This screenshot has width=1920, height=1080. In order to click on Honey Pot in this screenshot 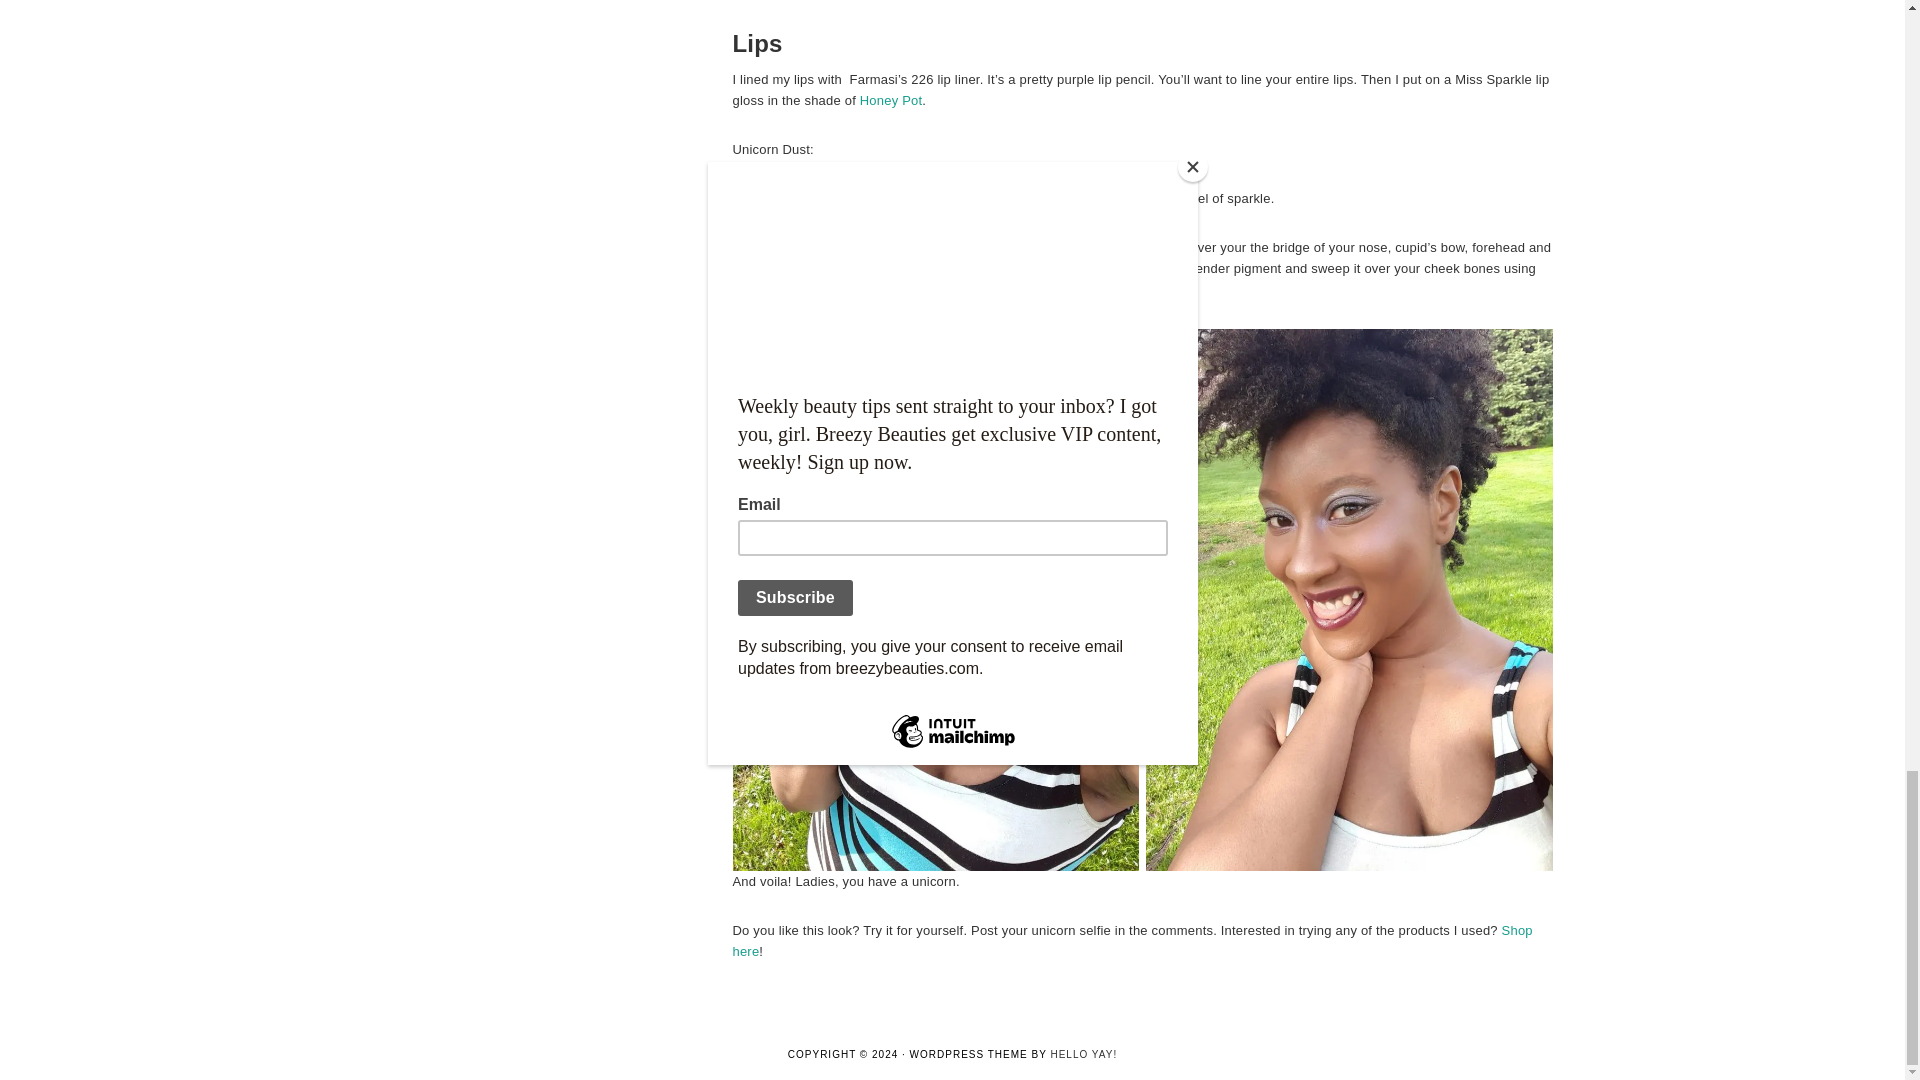, I will do `click(892, 100)`.